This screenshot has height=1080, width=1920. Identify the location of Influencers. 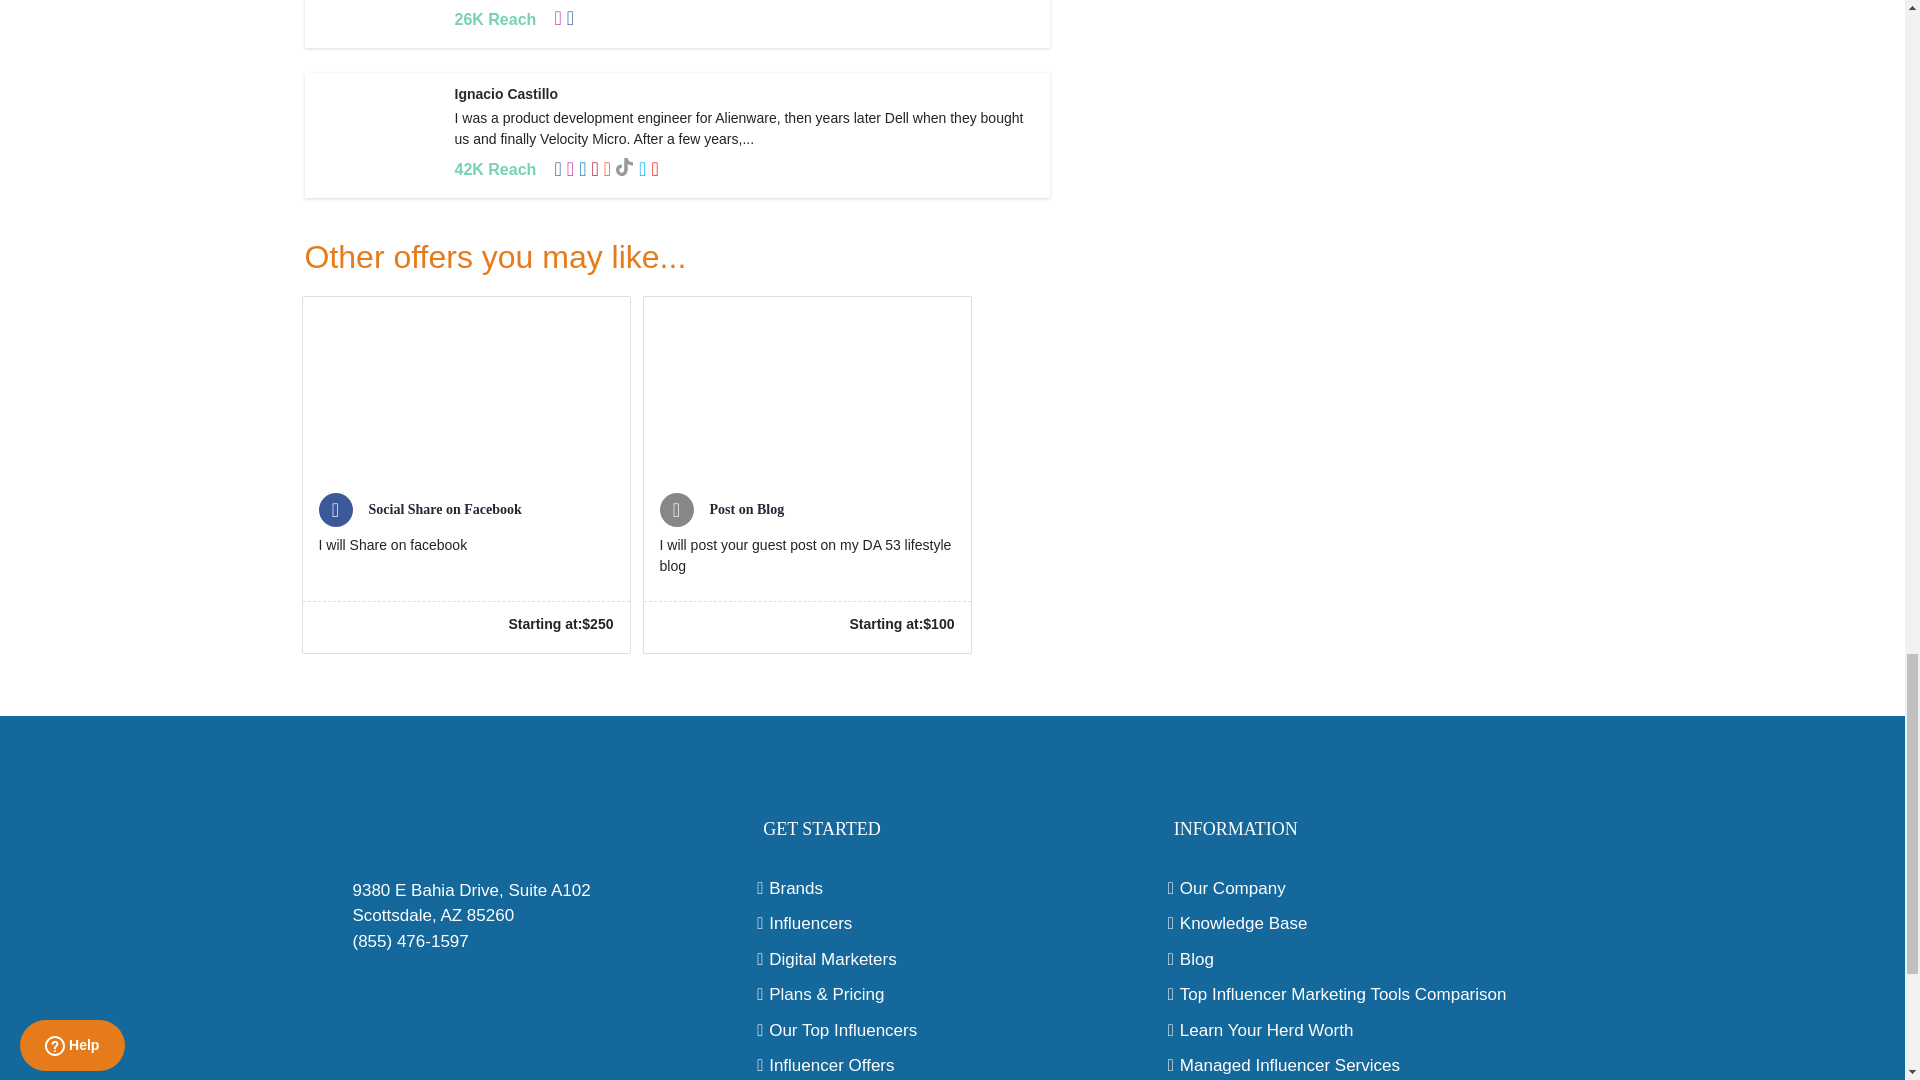
(952, 924).